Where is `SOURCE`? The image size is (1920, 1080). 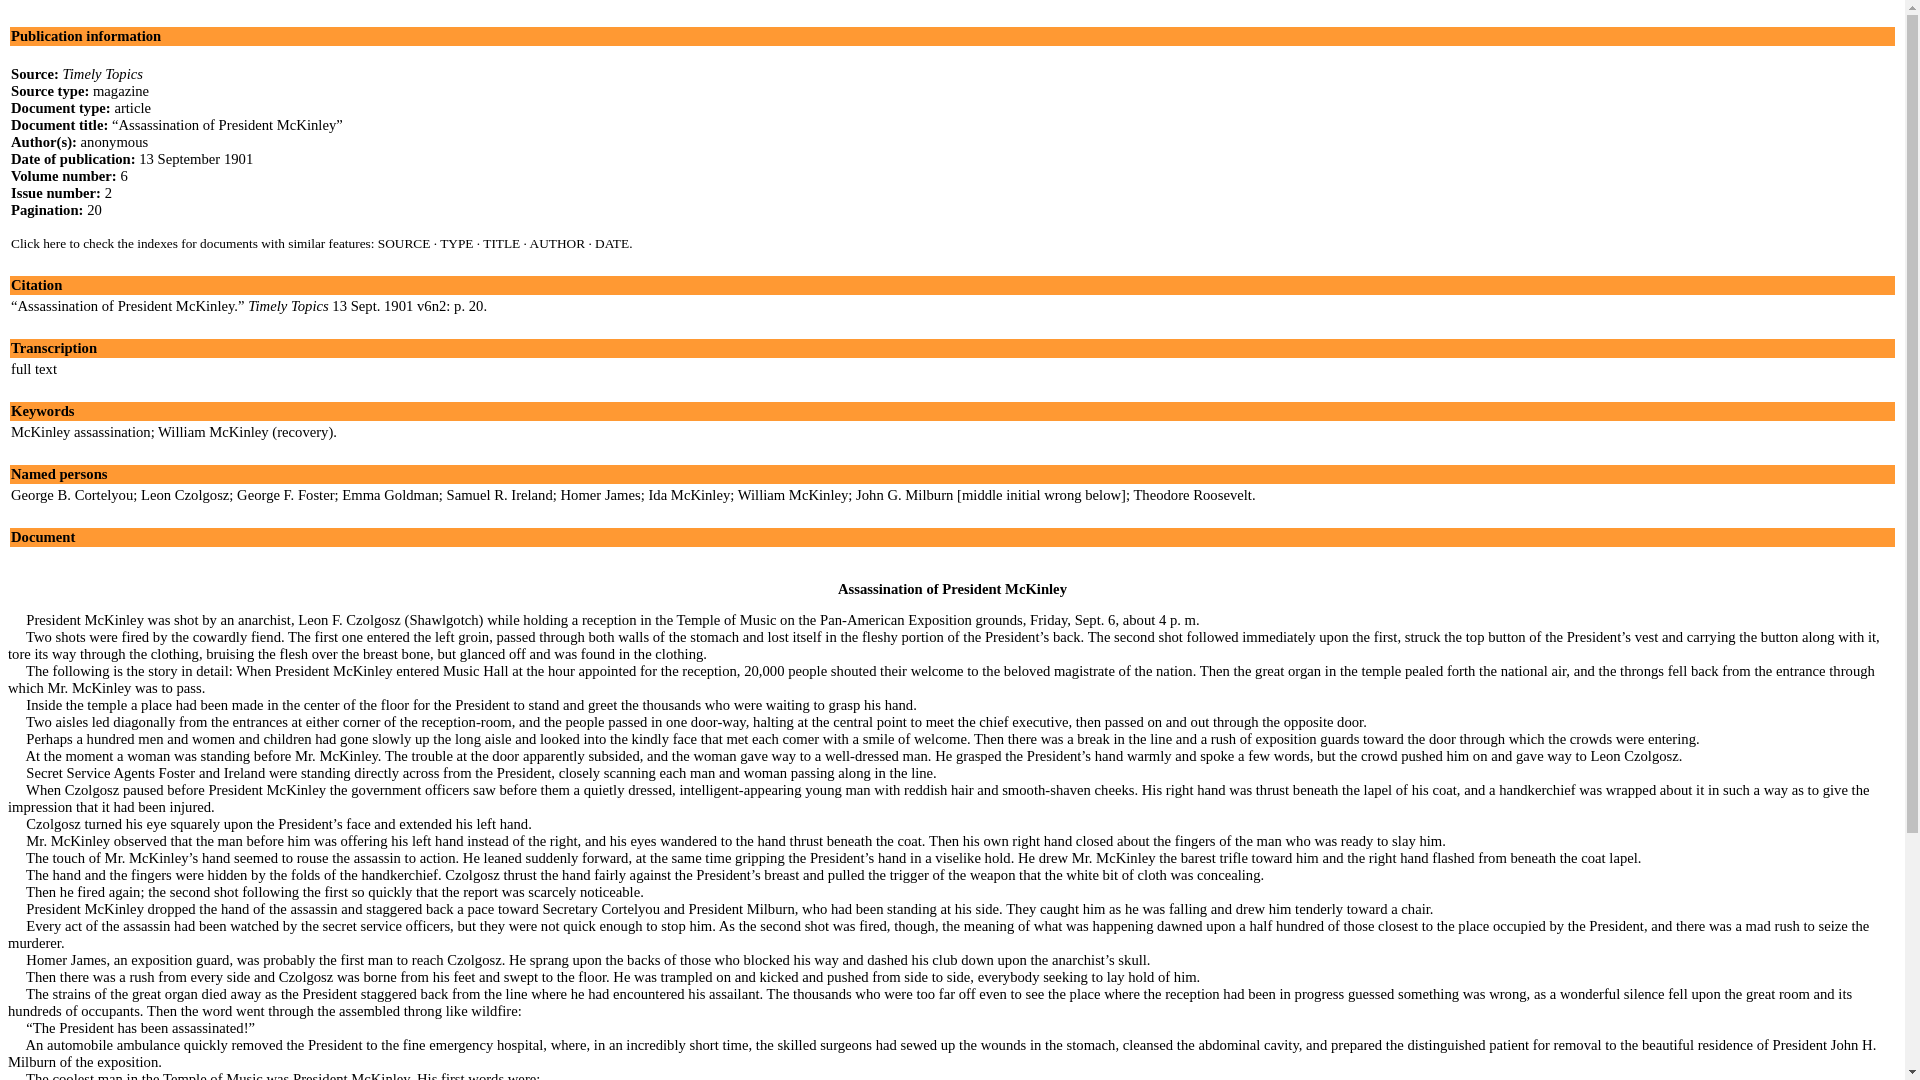 SOURCE is located at coordinates (404, 243).